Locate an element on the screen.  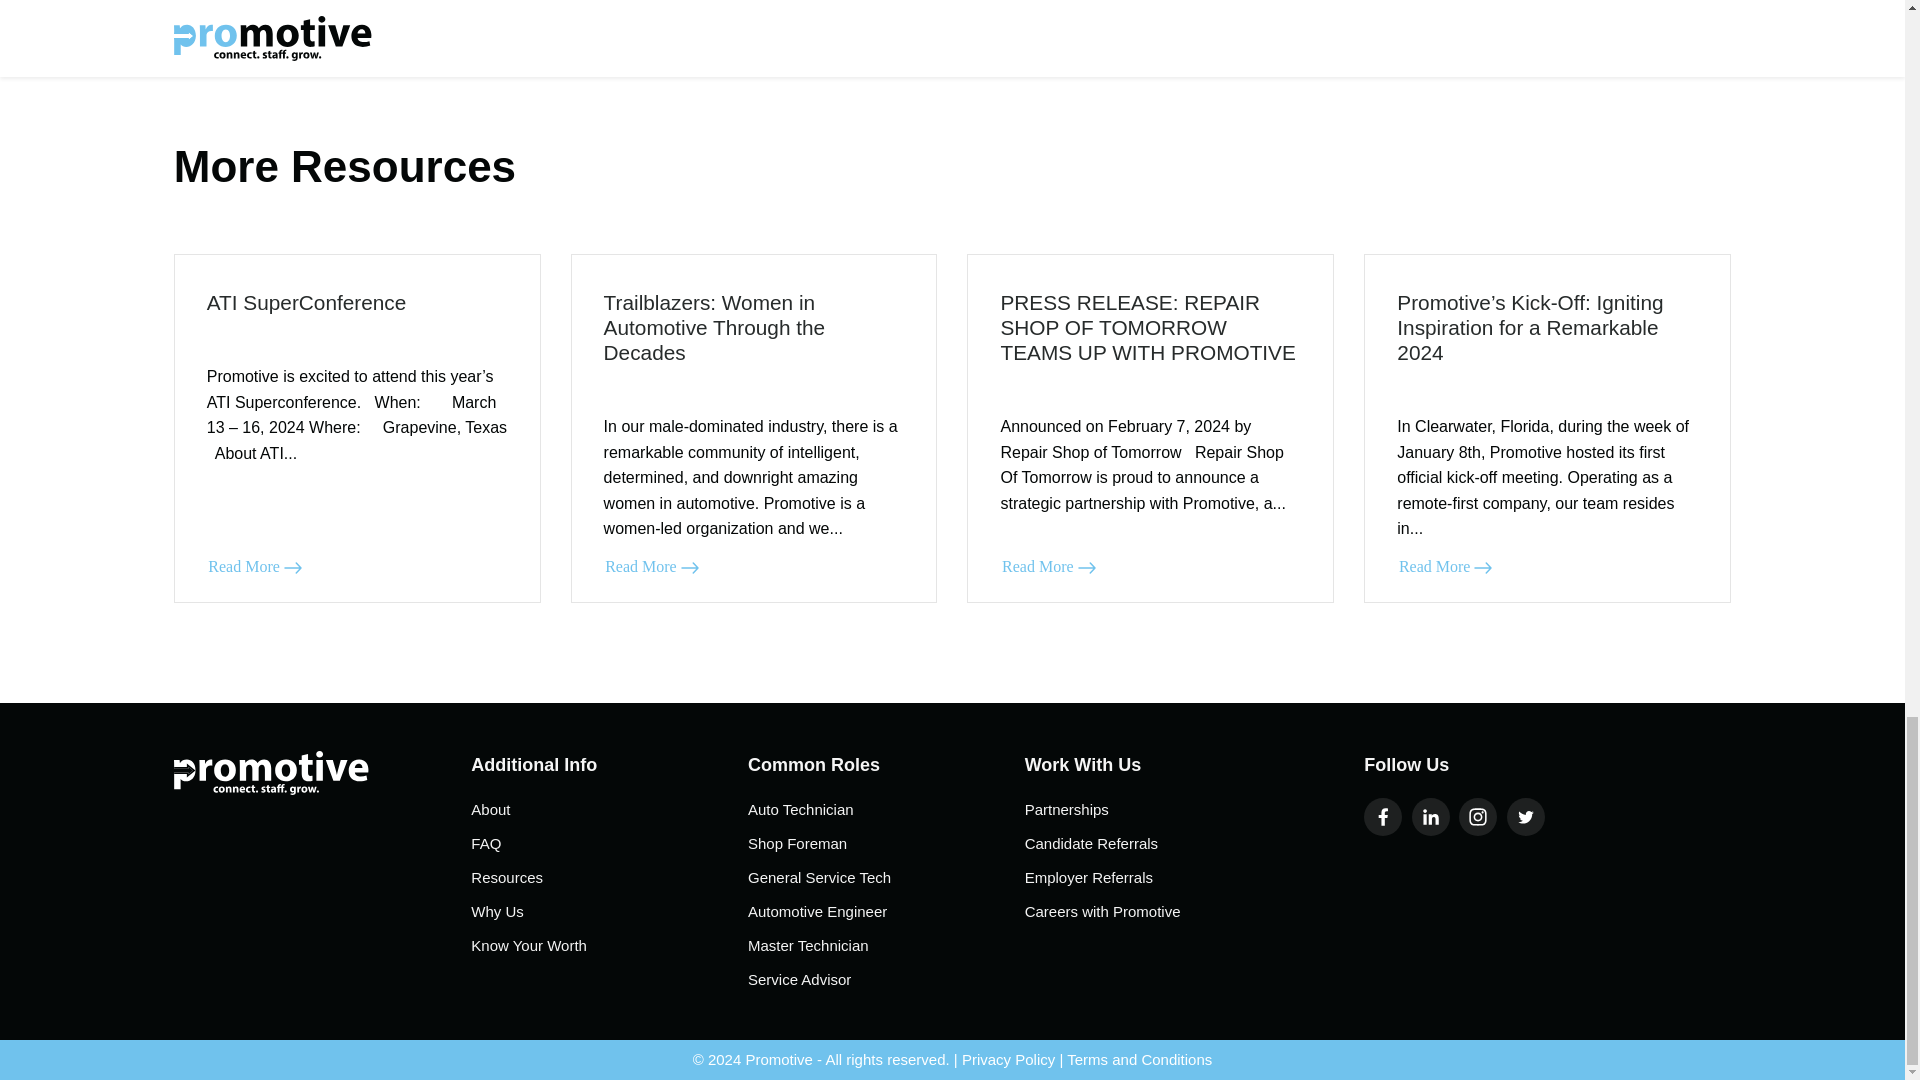
FAQ is located at coordinates (609, 844).